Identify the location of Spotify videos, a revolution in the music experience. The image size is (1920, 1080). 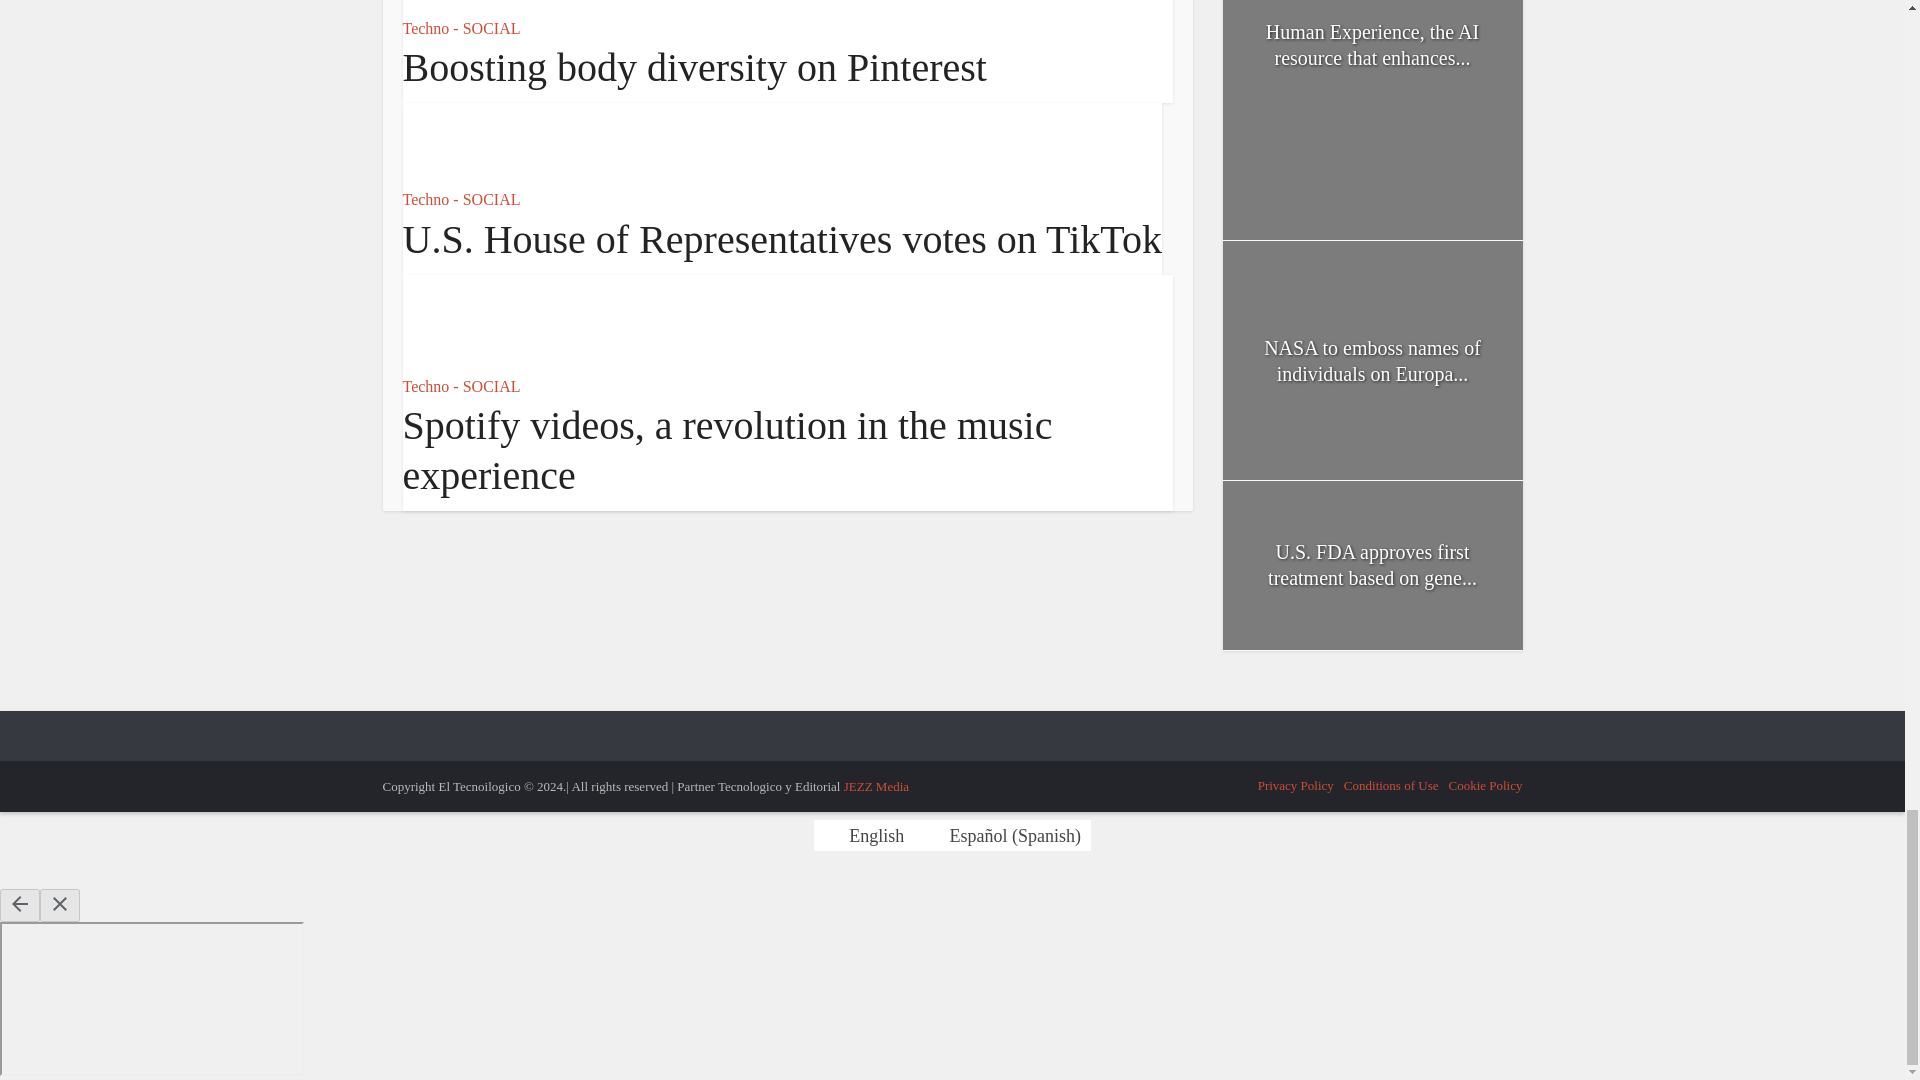
(726, 450).